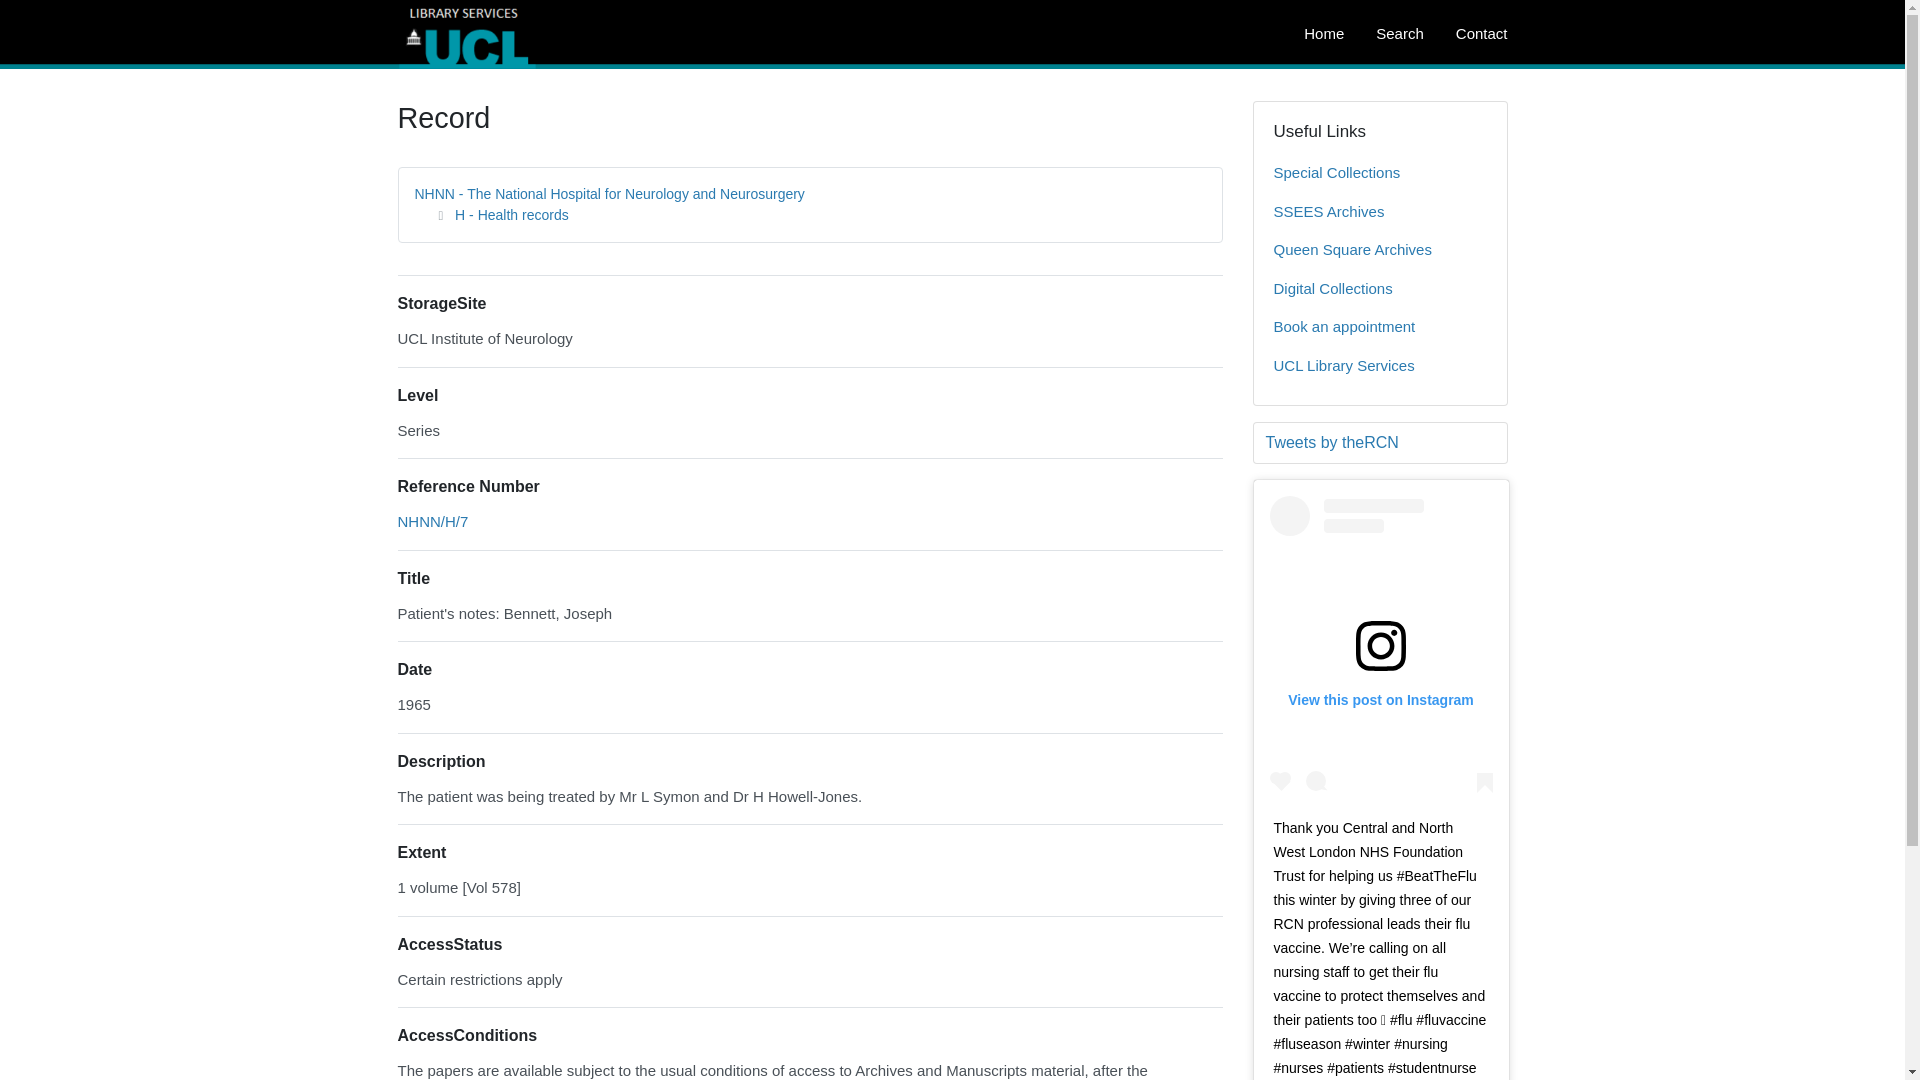  What do you see at coordinates (1380, 174) in the screenshot?
I see `Special Collections` at bounding box center [1380, 174].